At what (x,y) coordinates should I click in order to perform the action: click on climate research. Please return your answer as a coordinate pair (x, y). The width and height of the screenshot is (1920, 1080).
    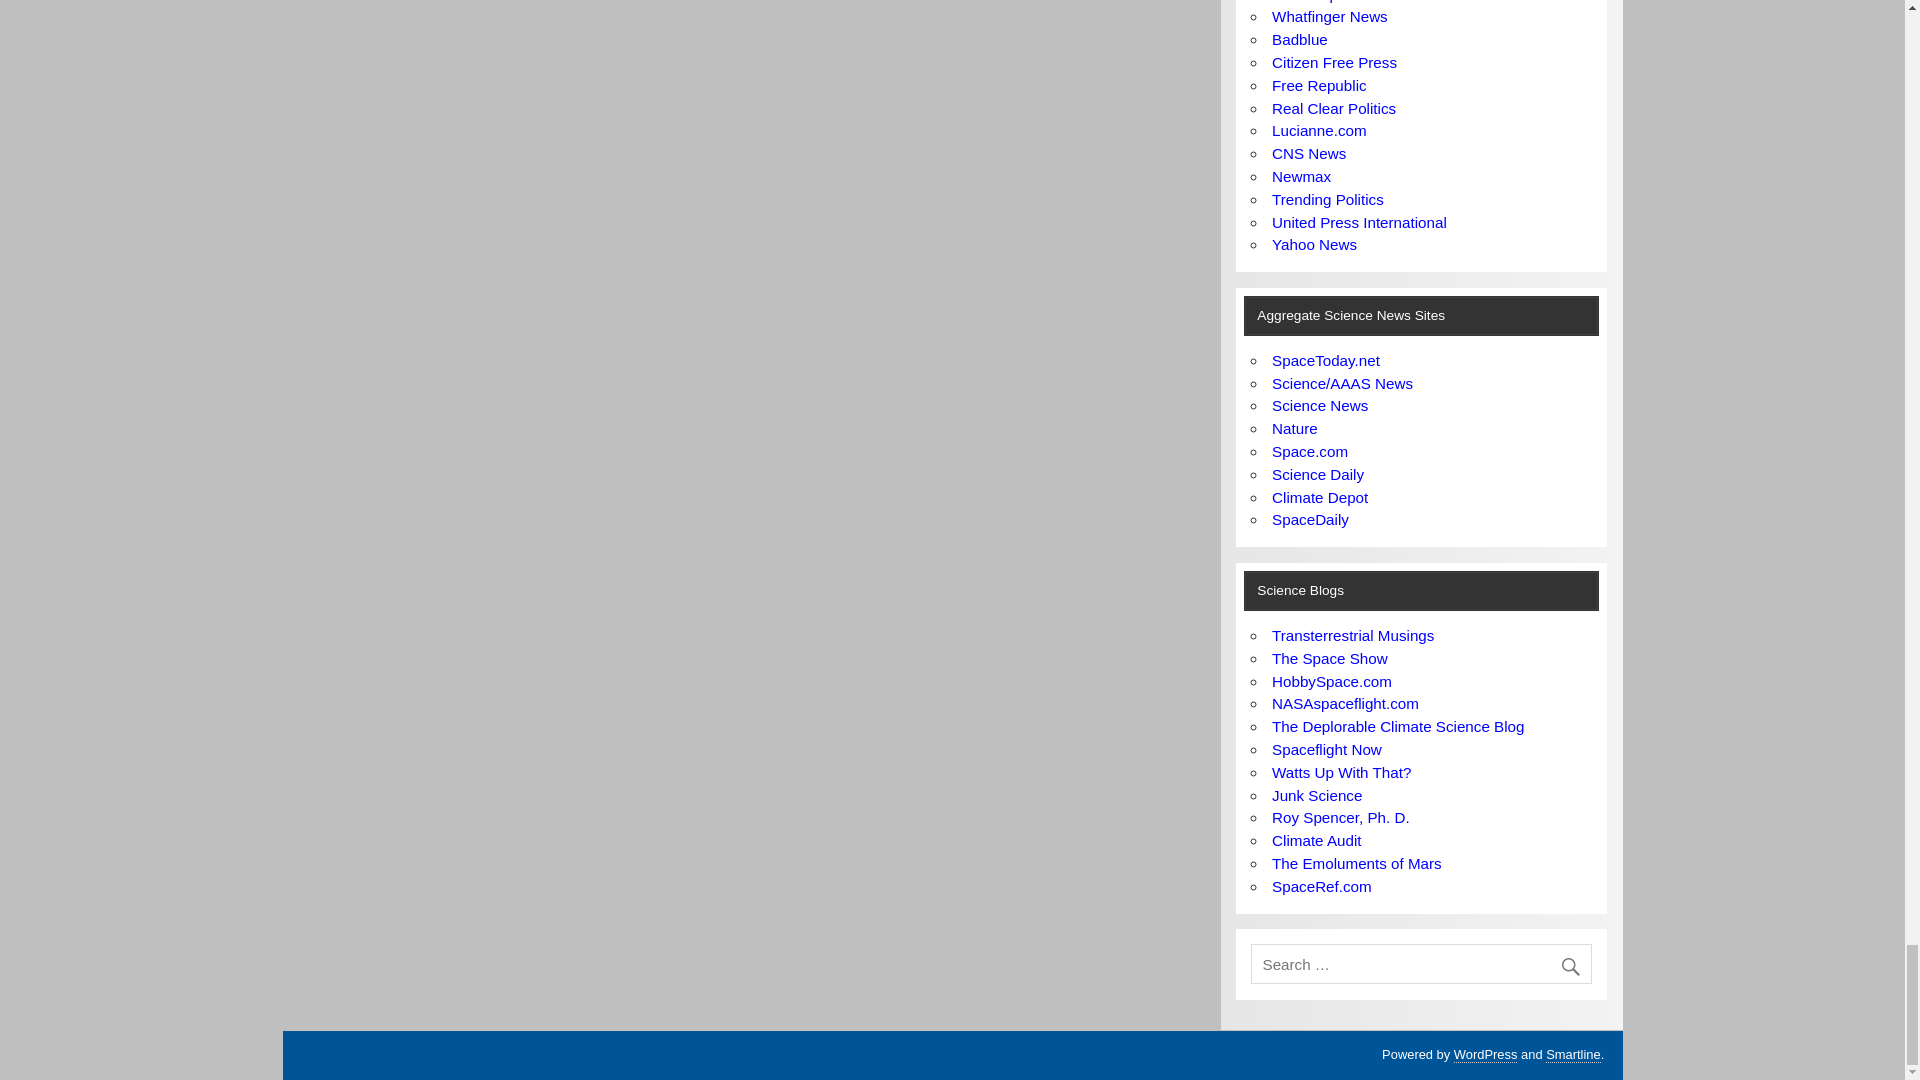
    Looking at the image, I should click on (1316, 840).